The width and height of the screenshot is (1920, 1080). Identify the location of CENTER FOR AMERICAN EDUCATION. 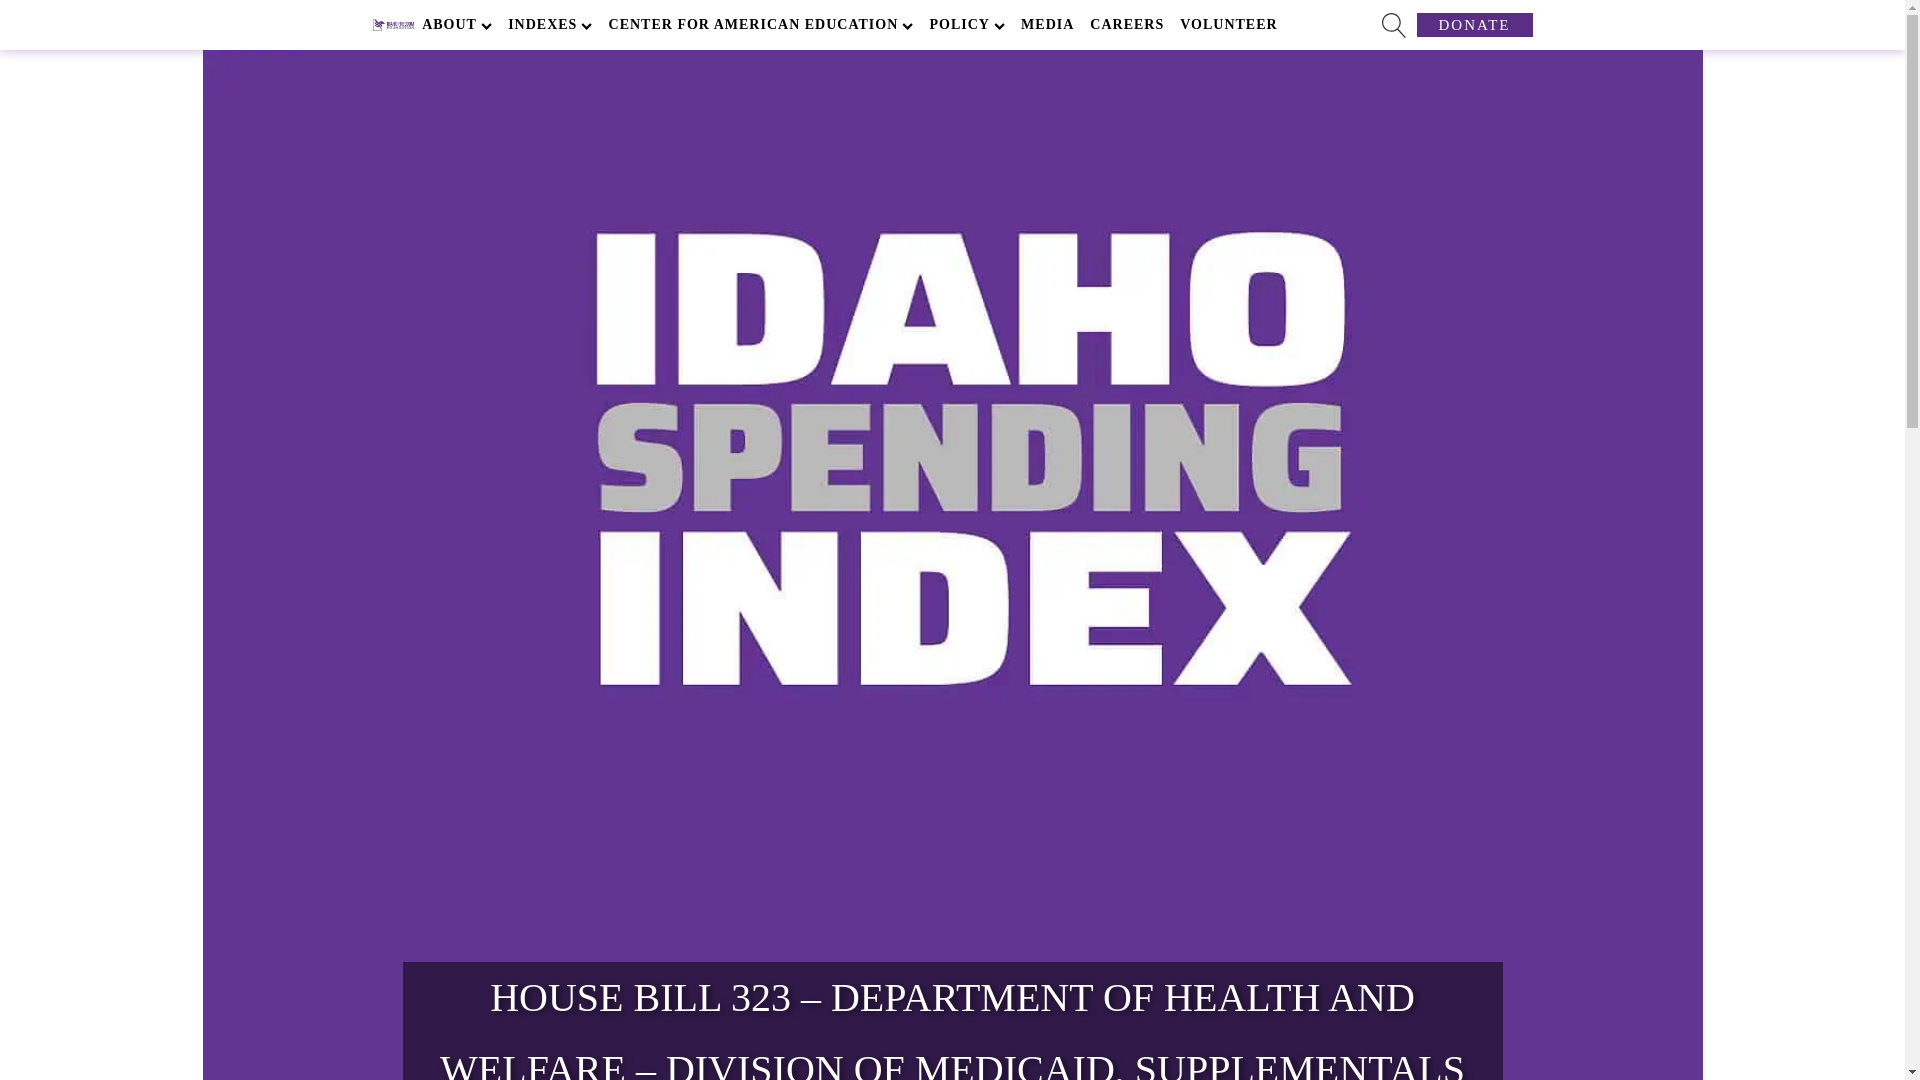
(760, 24).